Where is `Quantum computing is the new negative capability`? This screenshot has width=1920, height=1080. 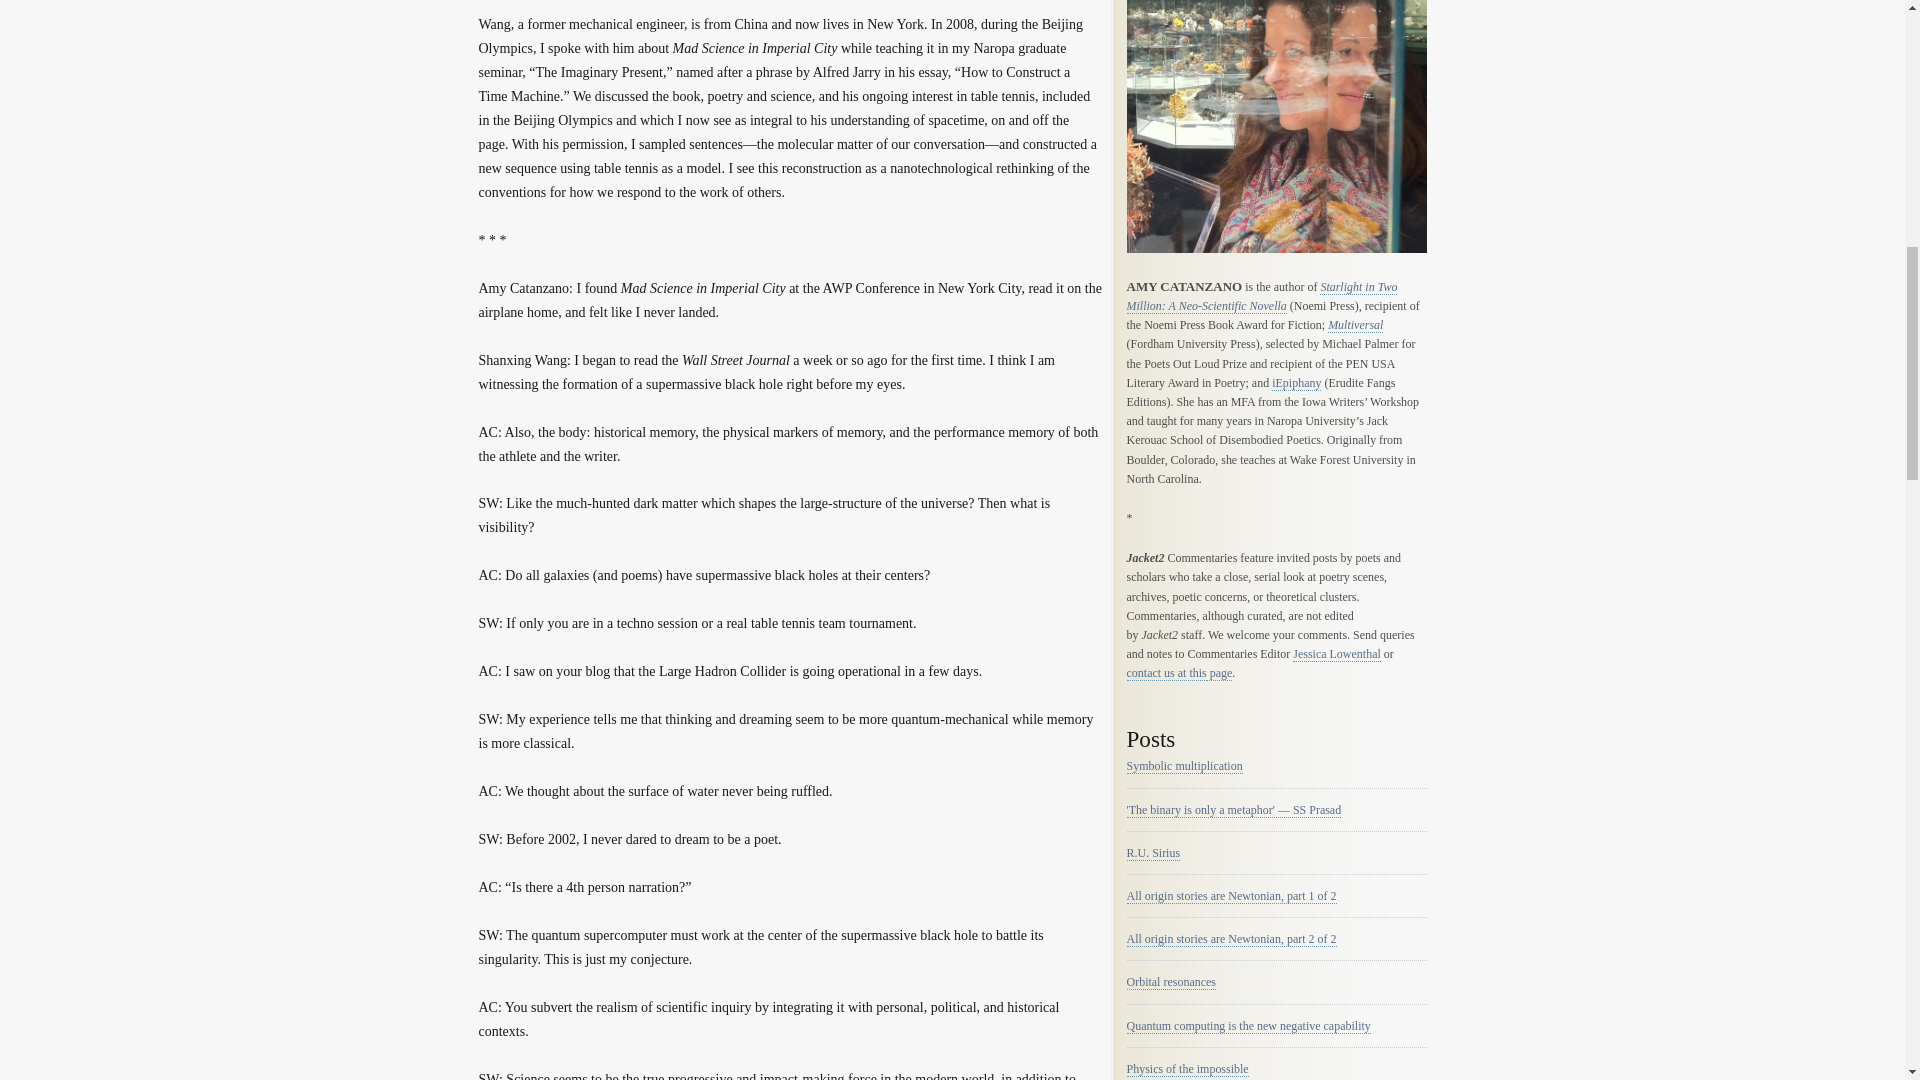 Quantum computing is the new negative capability is located at coordinates (1248, 1026).